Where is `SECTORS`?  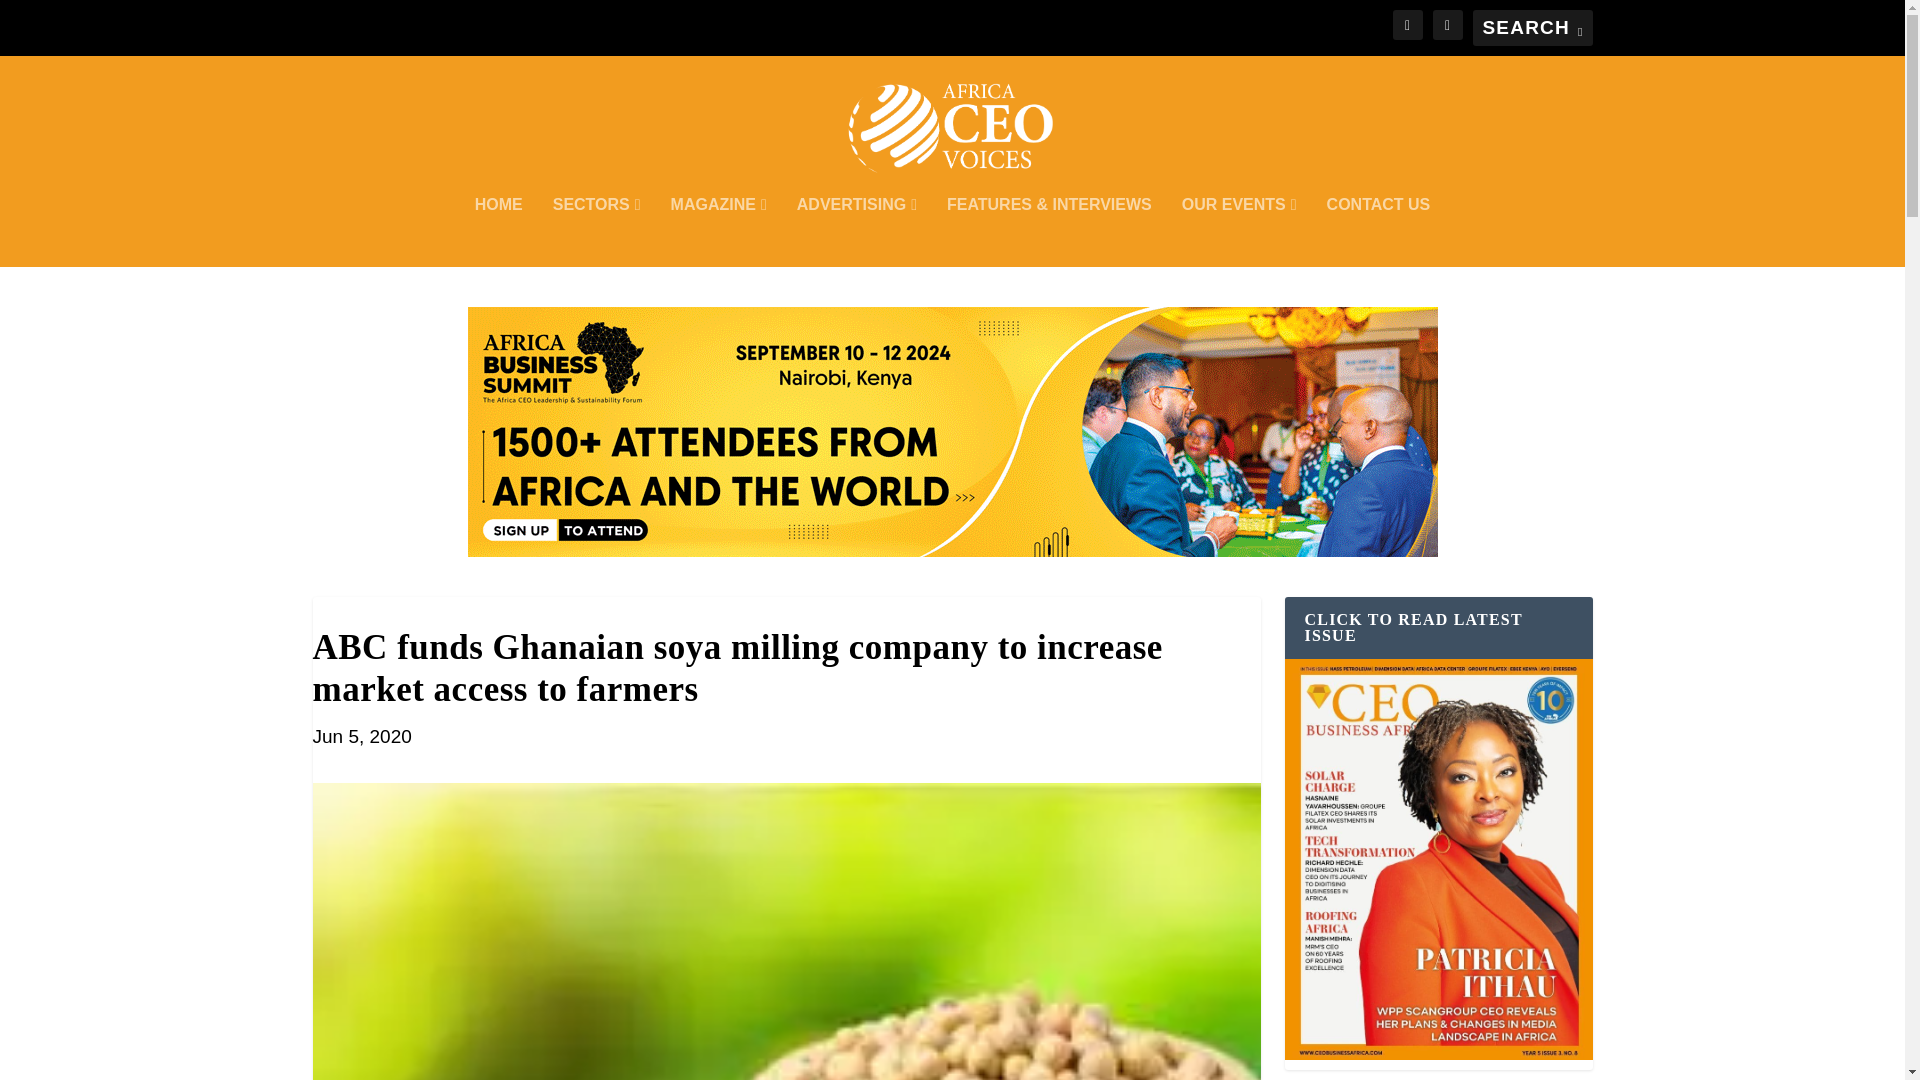
SECTORS is located at coordinates (596, 231).